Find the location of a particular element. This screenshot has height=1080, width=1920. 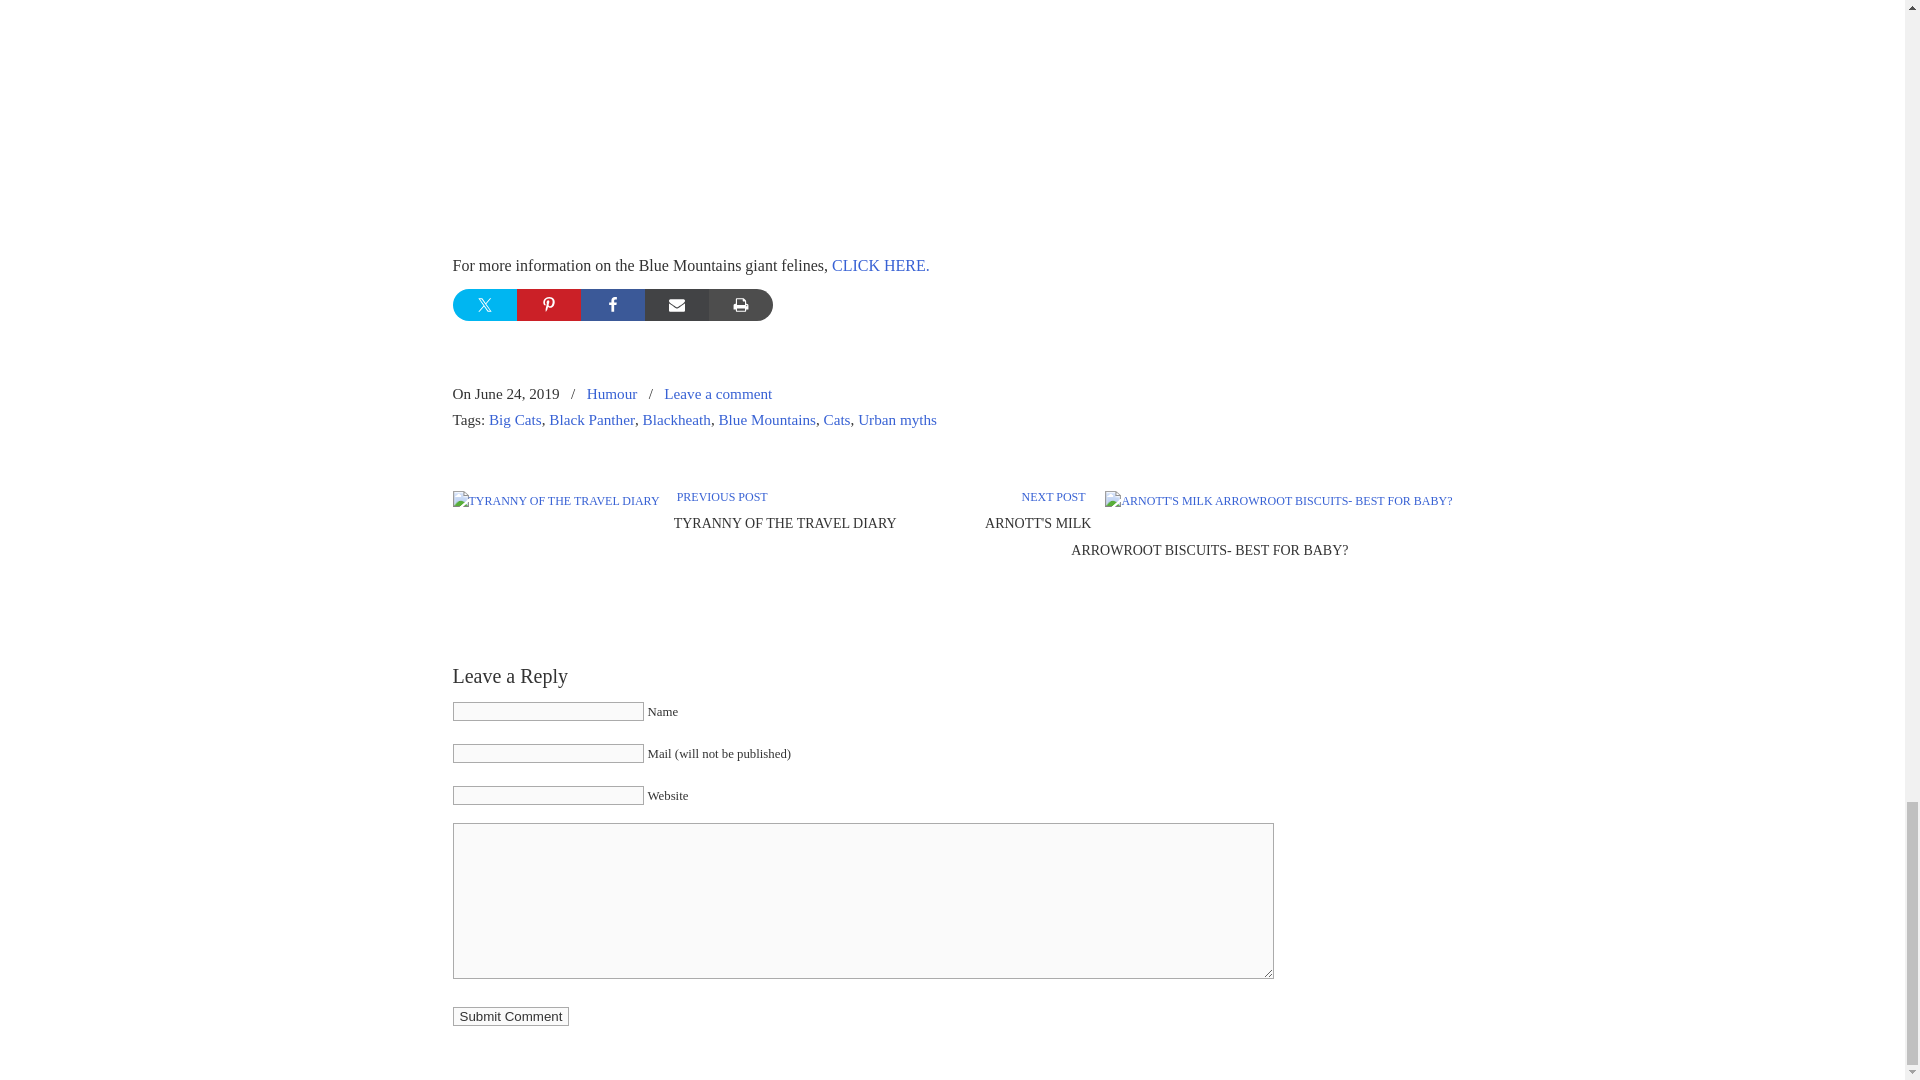

TYRANNY OF THE TRAVEL DIARY is located at coordinates (784, 524).